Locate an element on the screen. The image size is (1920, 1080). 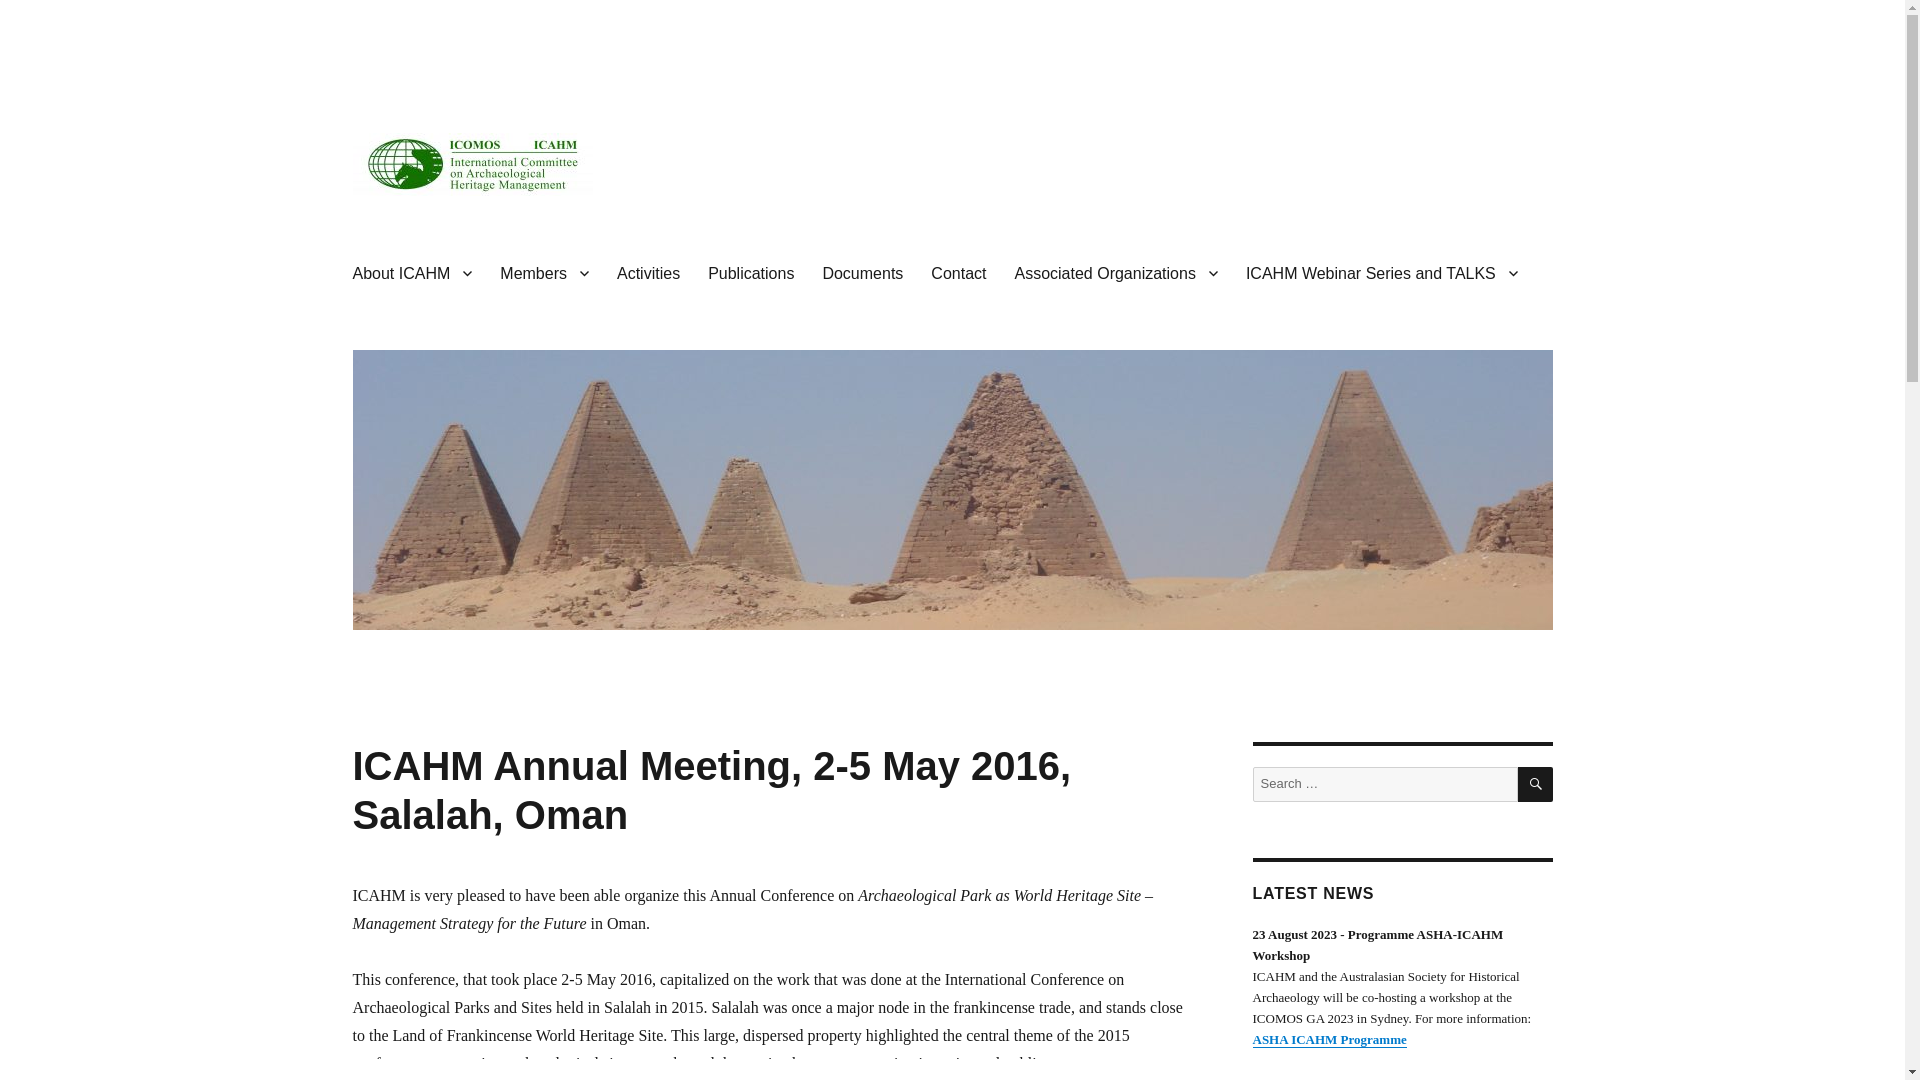
Activities is located at coordinates (648, 272).